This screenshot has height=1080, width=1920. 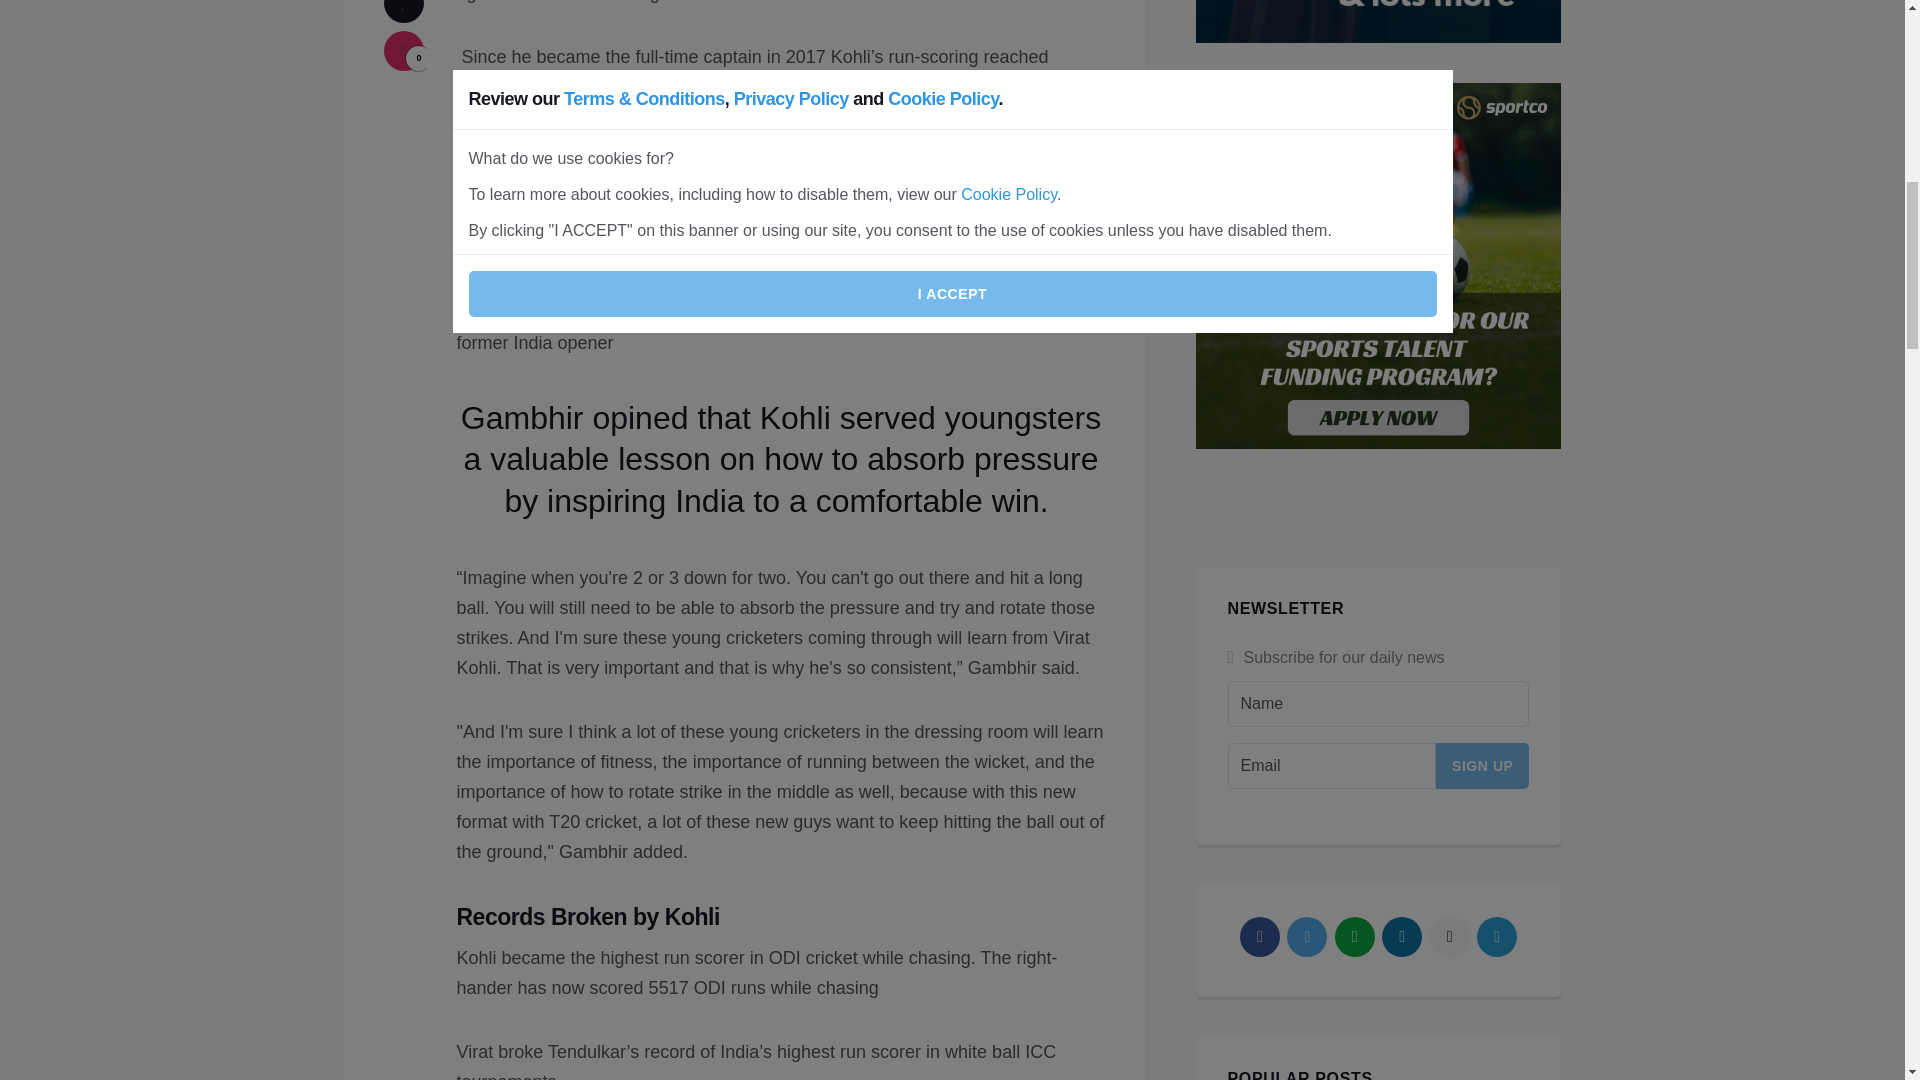 I want to click on Like, so click(x=404, y=51).